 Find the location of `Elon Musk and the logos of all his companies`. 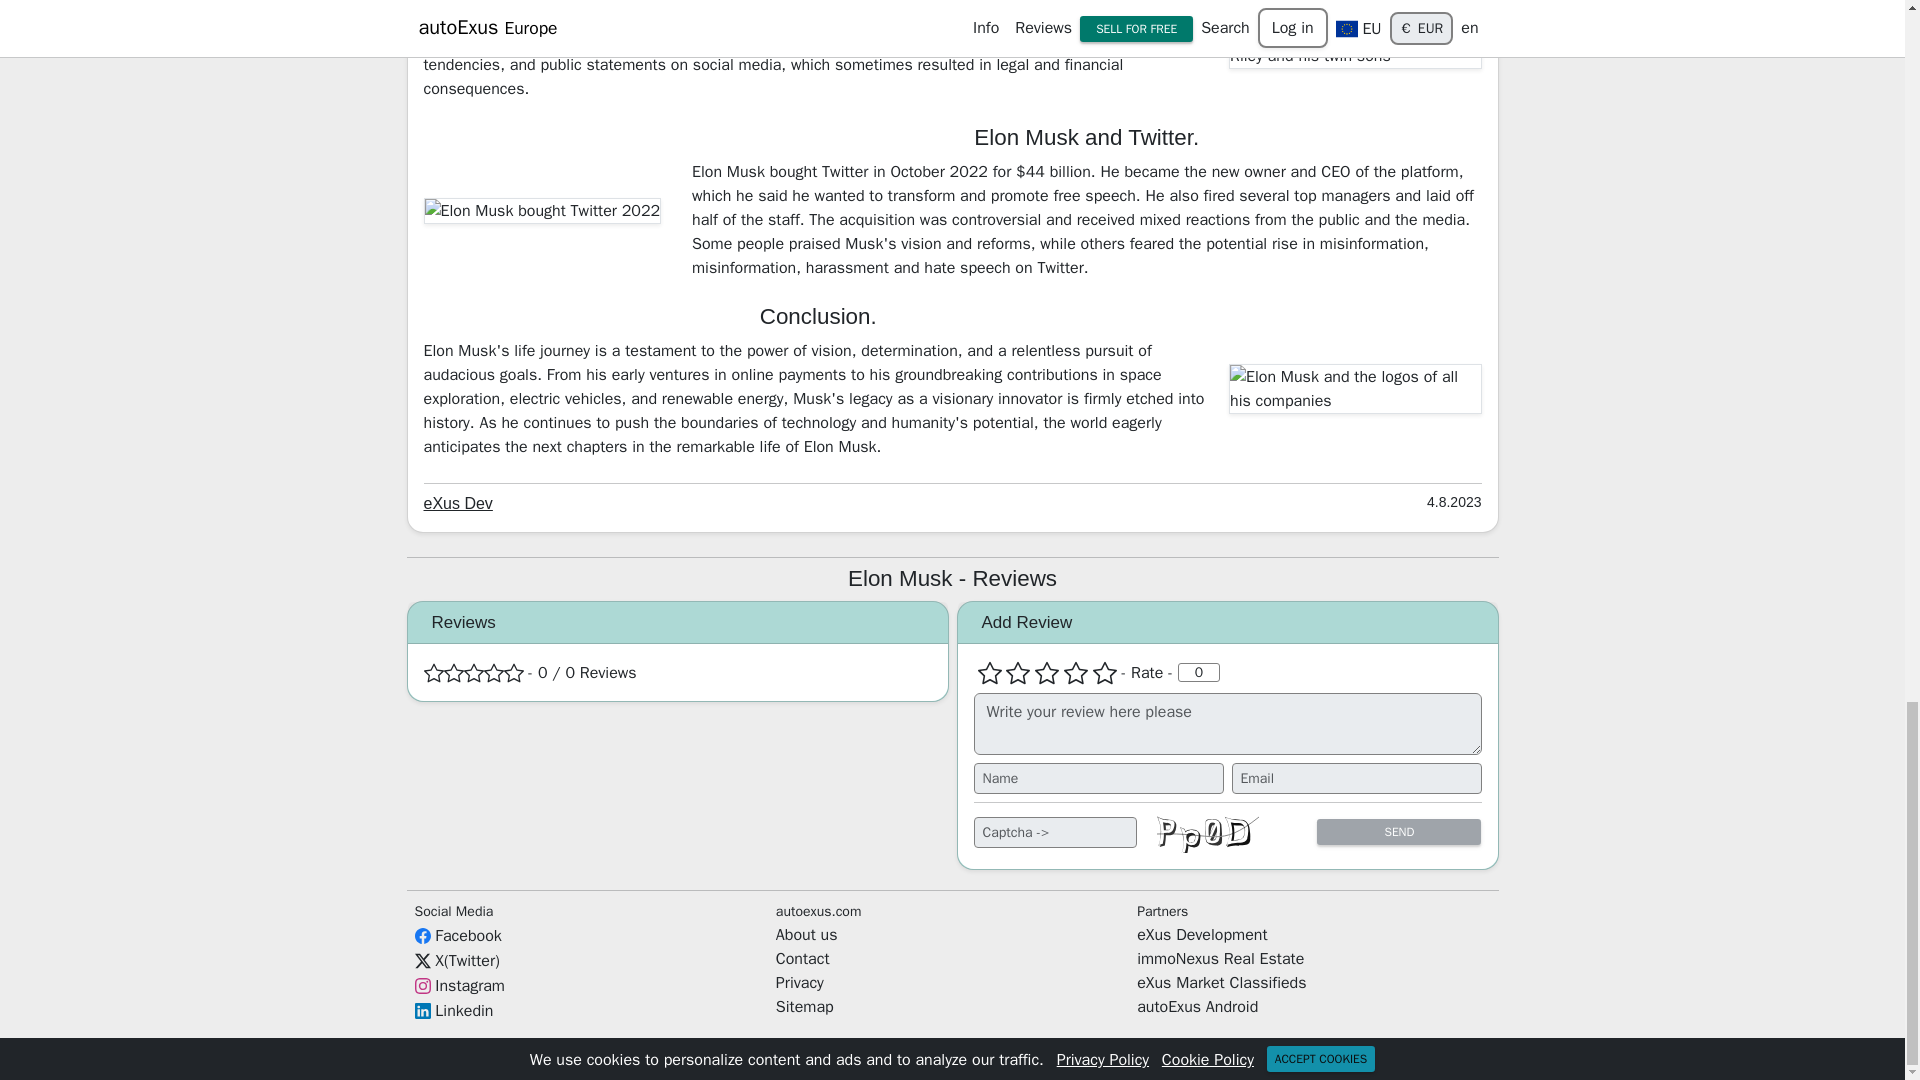

Elon Musk and the logos of all his companies is located at coordinates (1355, 388).